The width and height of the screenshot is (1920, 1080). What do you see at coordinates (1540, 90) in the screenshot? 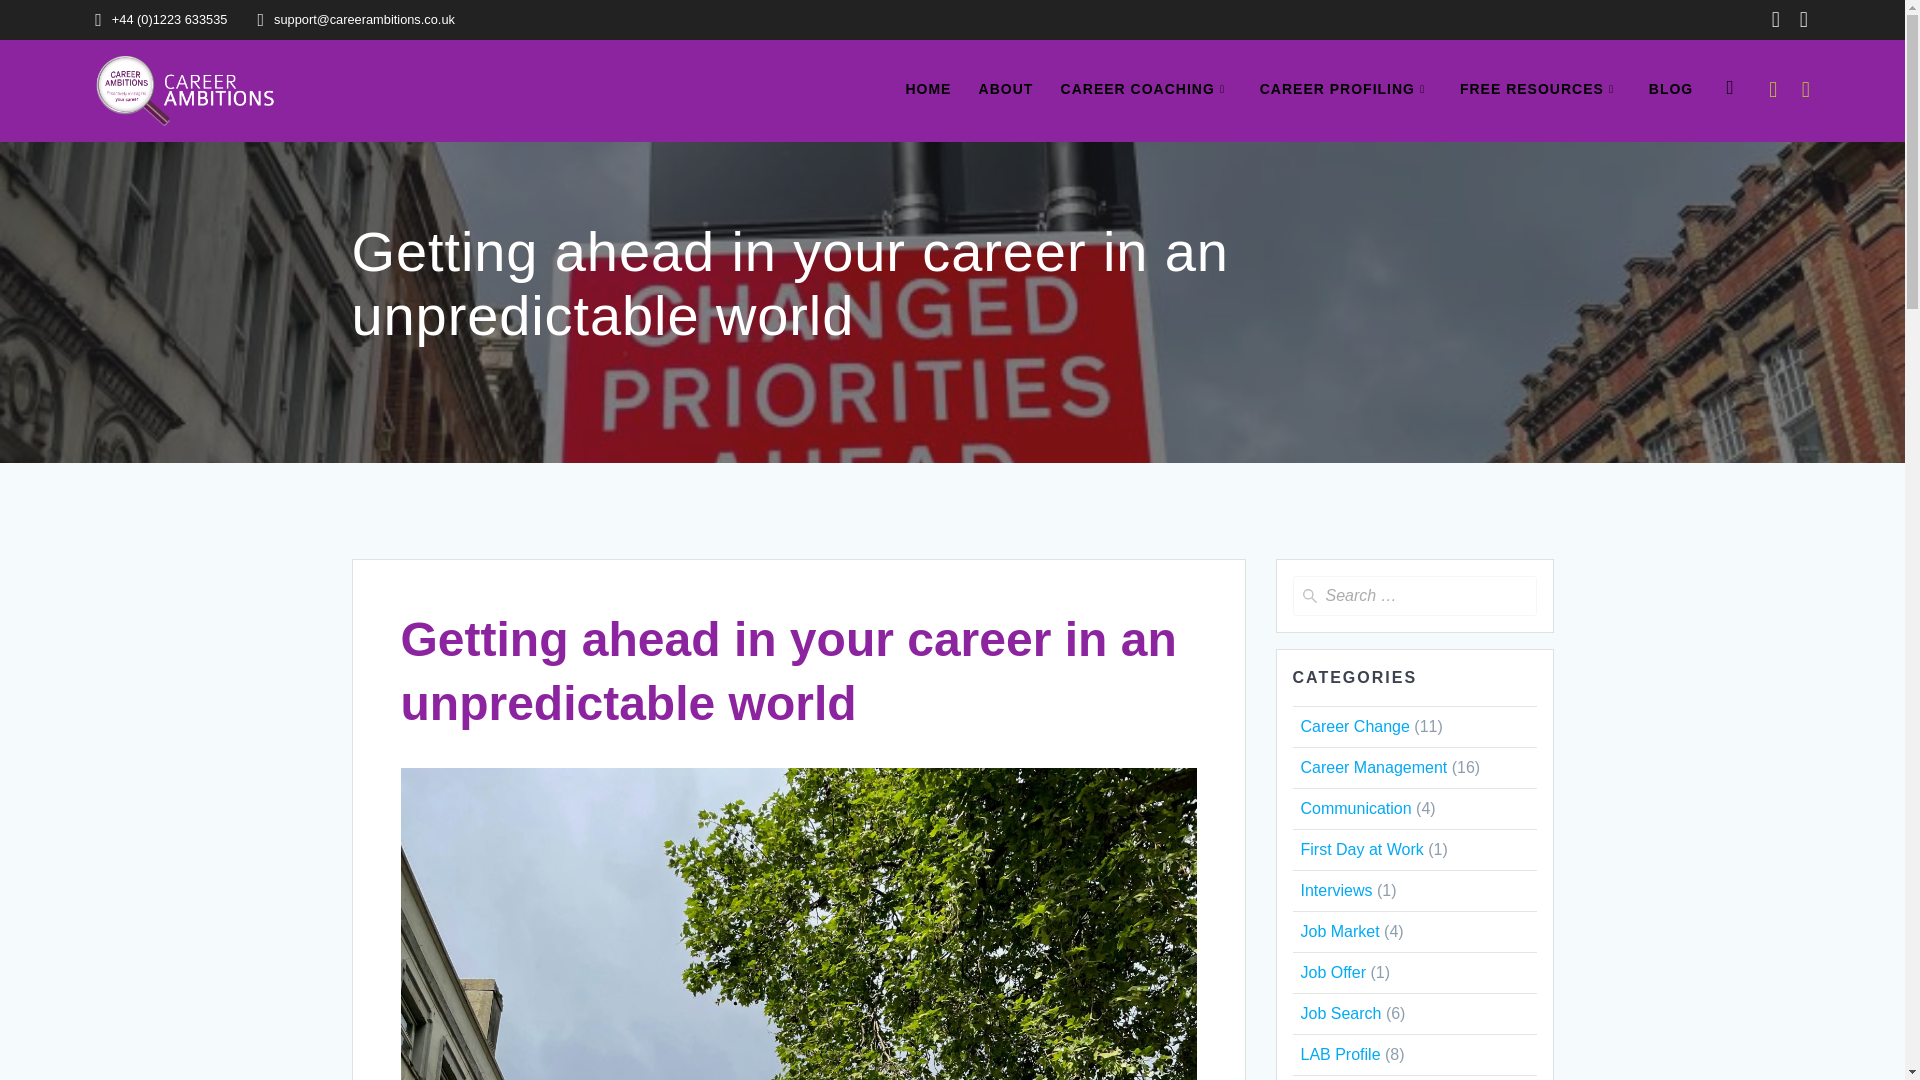
I see `FREE RESOURCES` at bounding box center [1540, 90].